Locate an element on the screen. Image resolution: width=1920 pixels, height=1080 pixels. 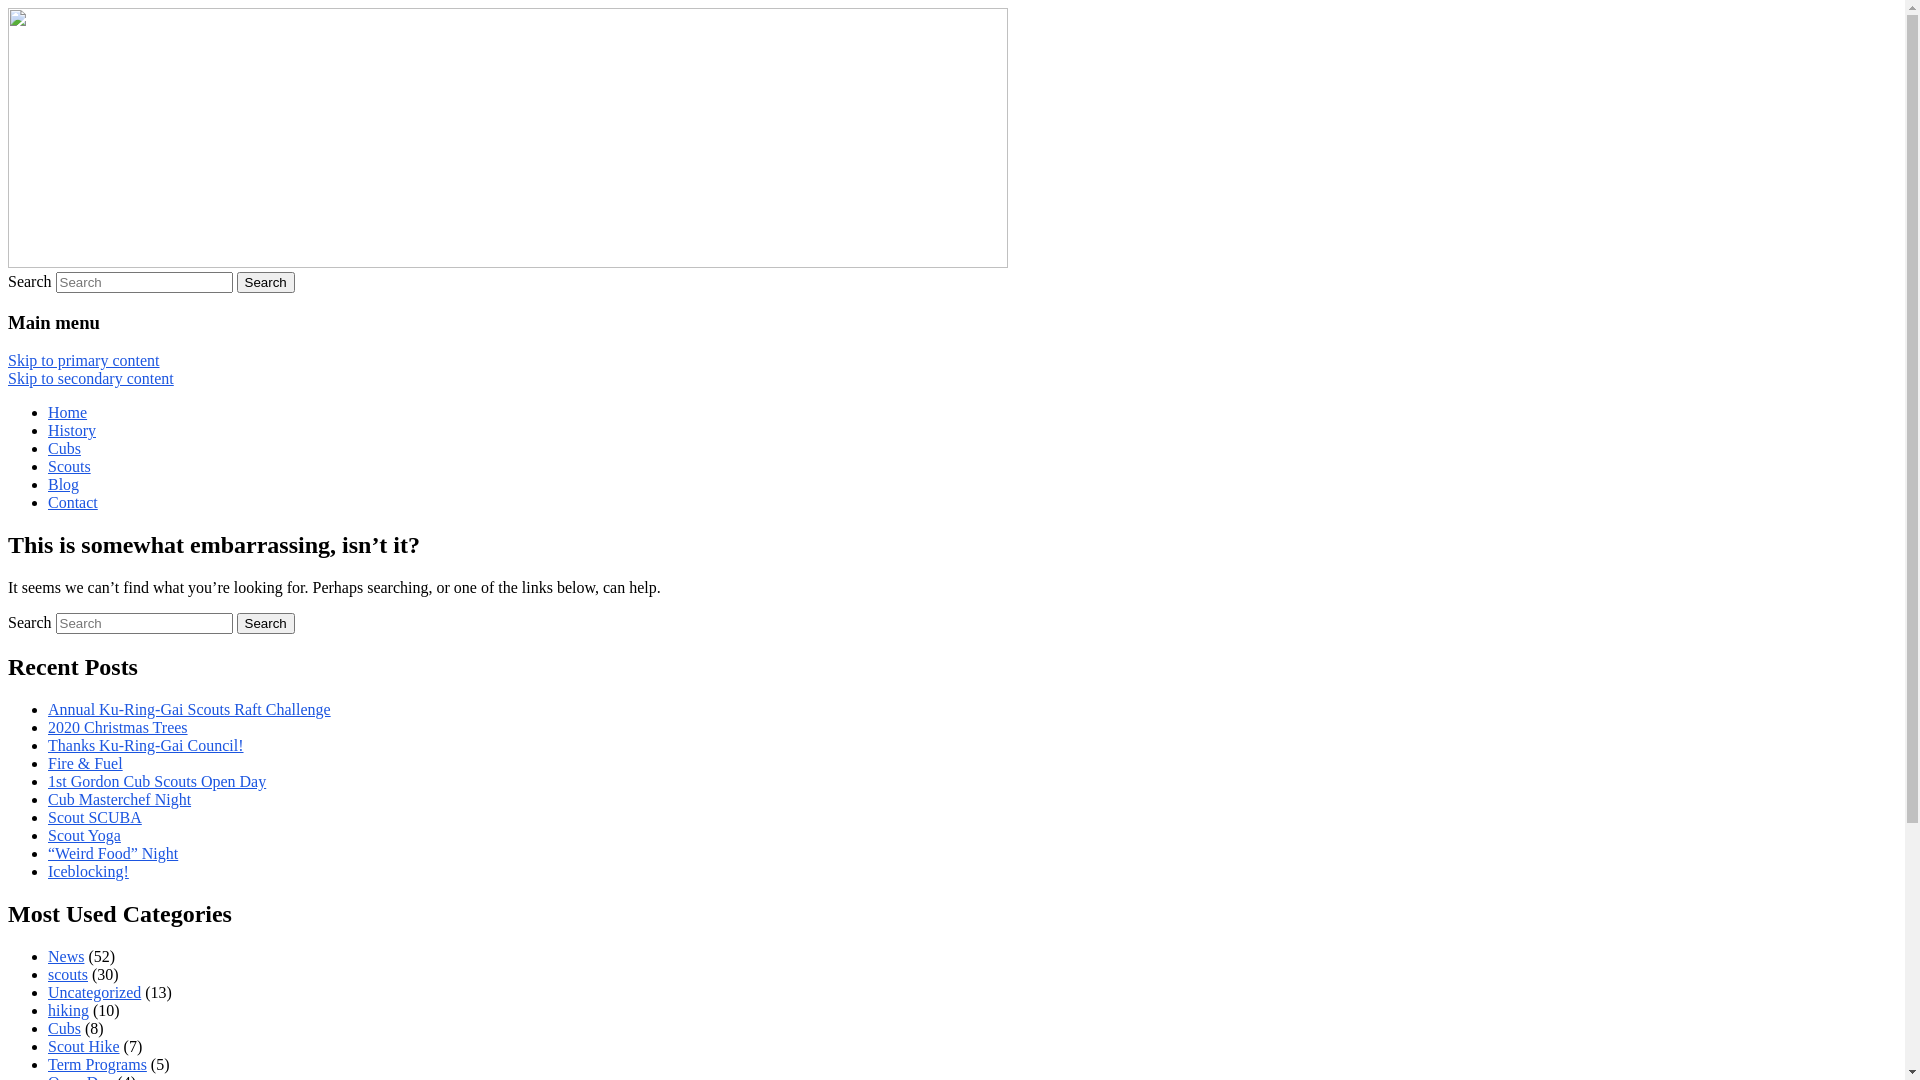
Skip to secondary content is located at coordinates (91, 378).